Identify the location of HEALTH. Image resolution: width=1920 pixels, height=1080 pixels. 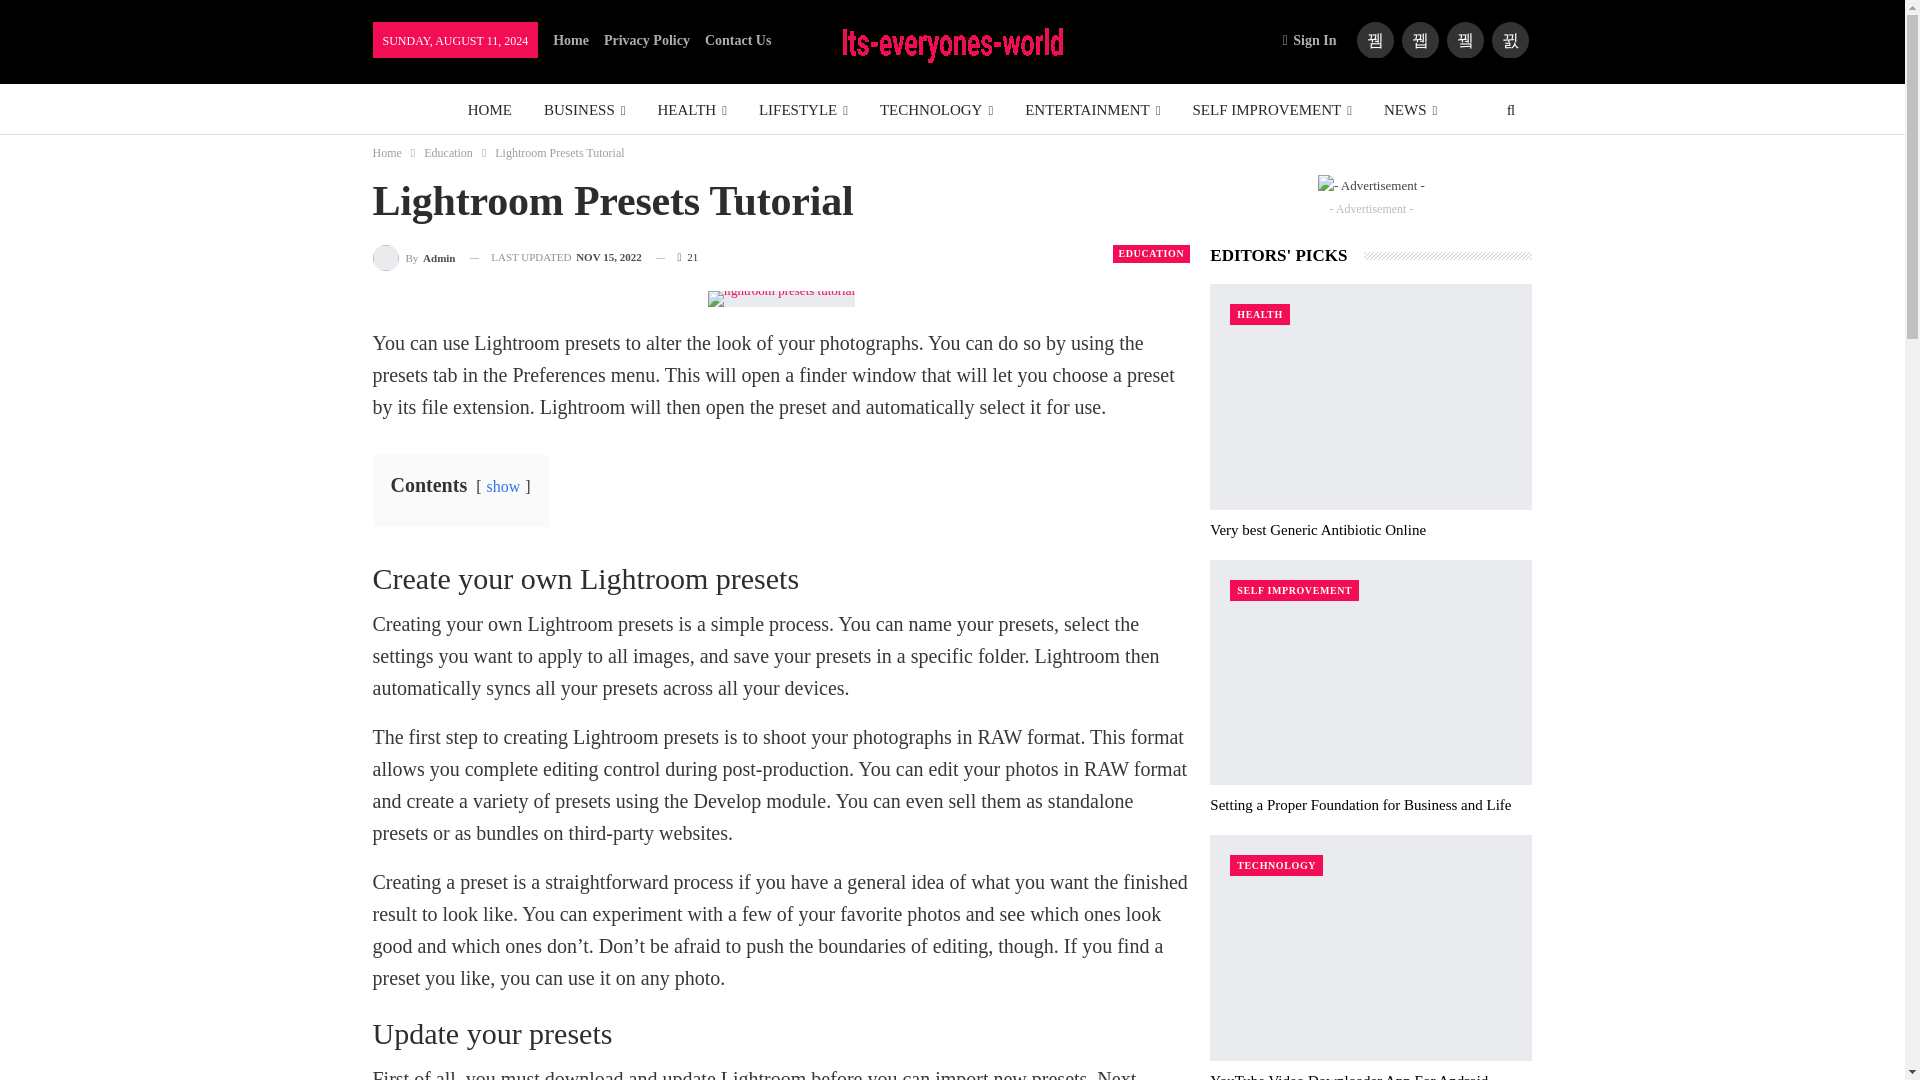
(692, 110).